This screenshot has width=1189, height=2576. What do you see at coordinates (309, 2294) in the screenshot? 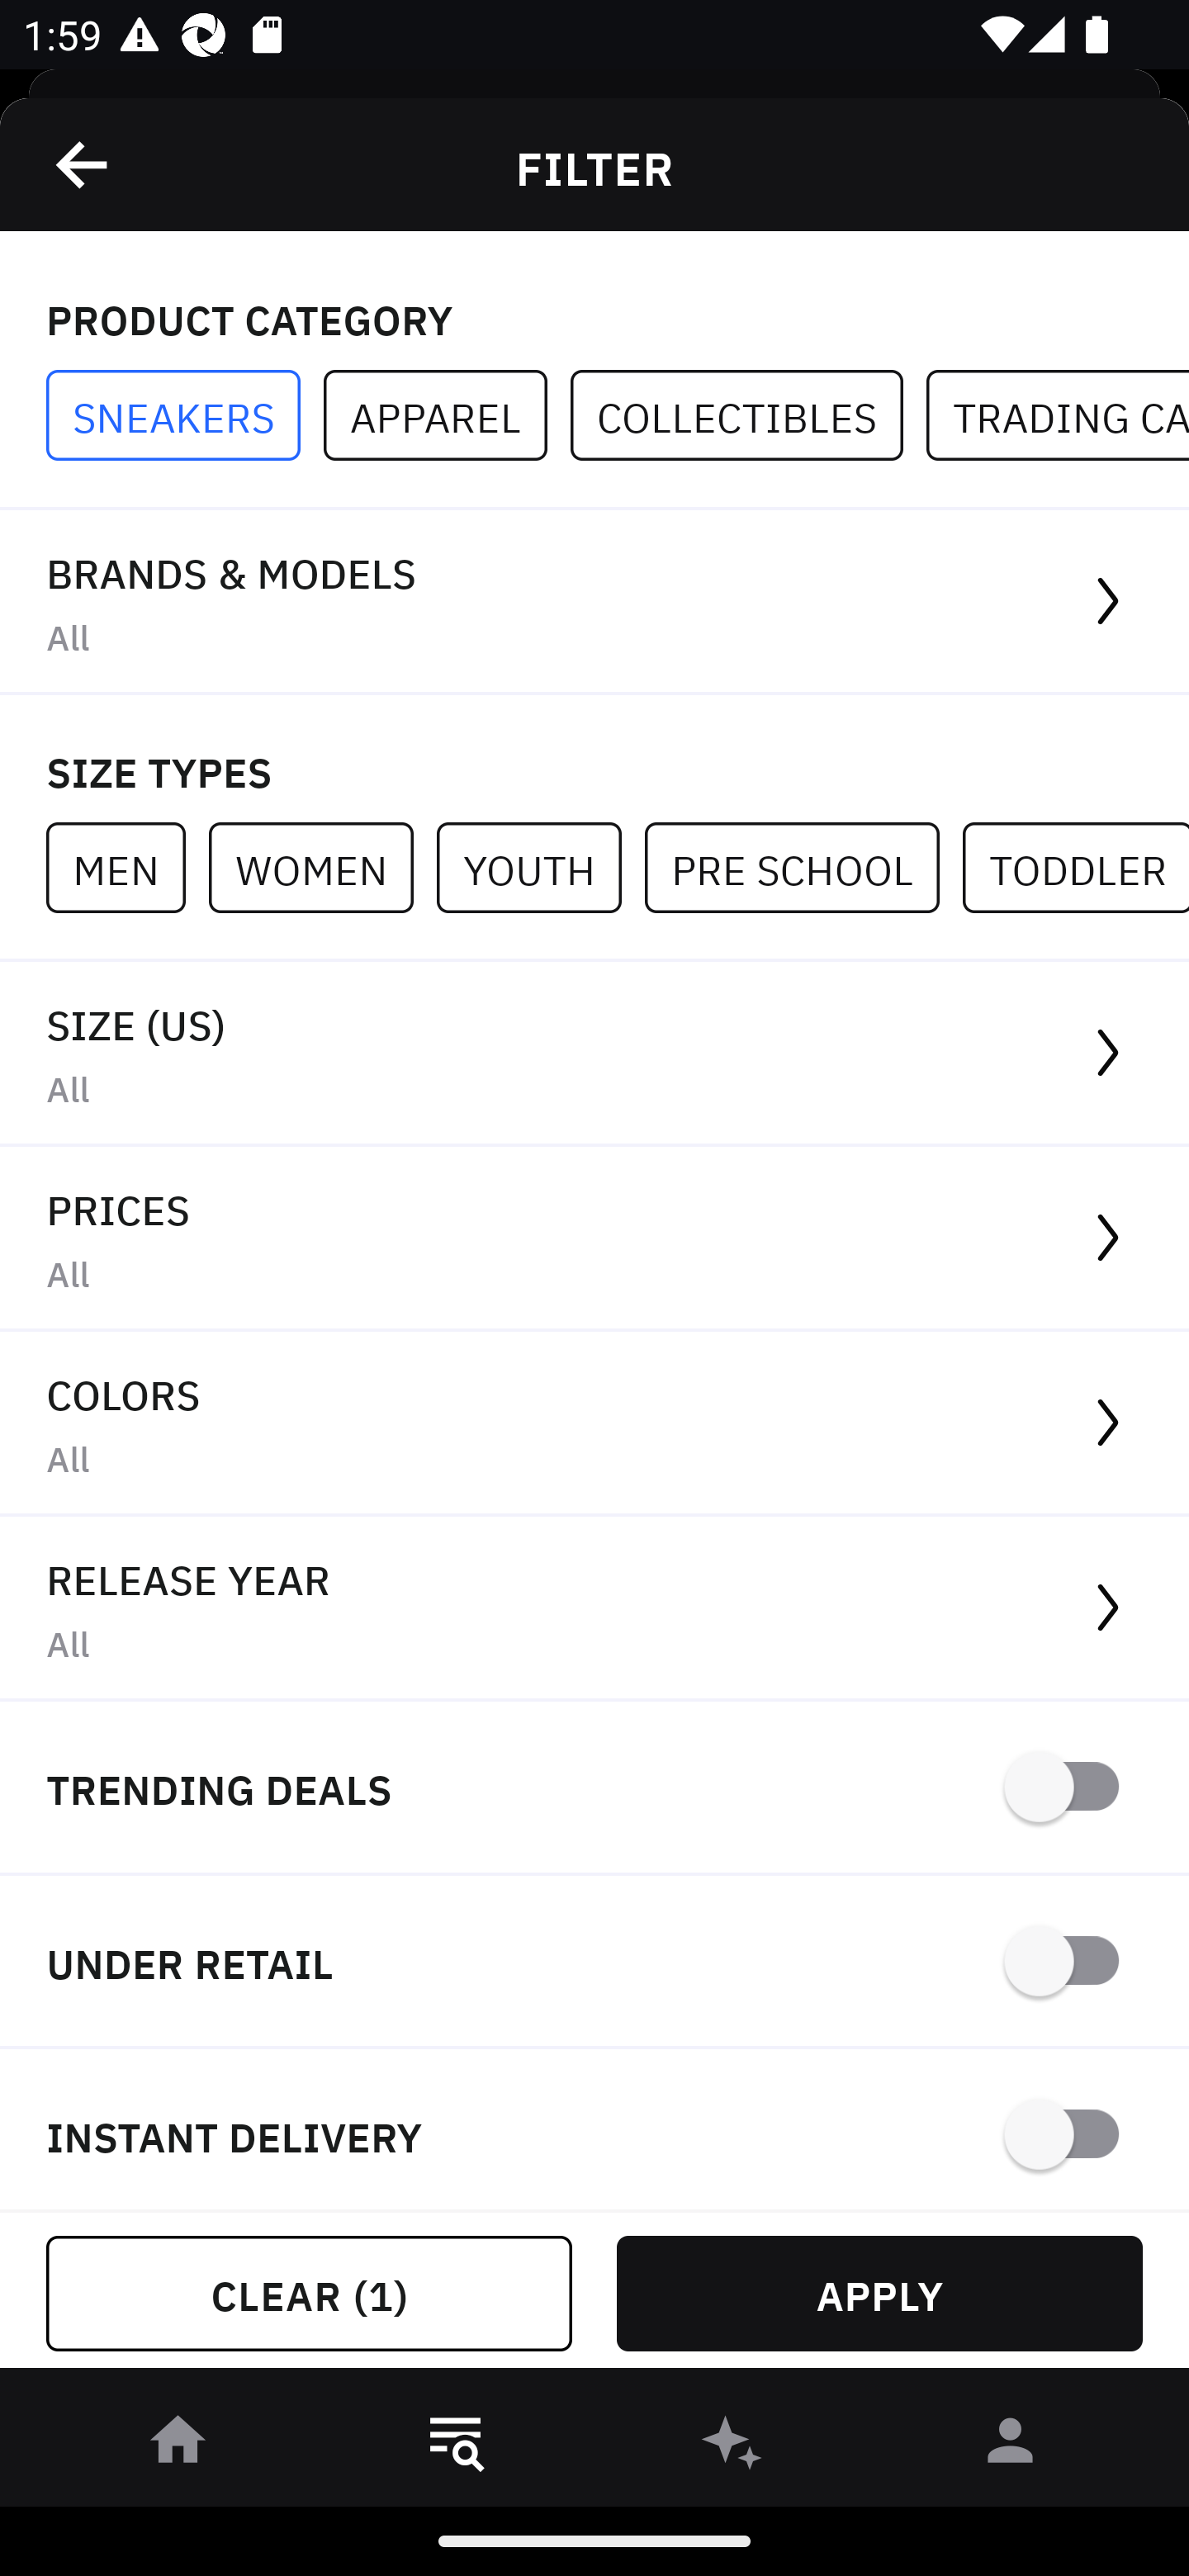
I see `CLEAR (1)` at bounding box center [309, 2294].